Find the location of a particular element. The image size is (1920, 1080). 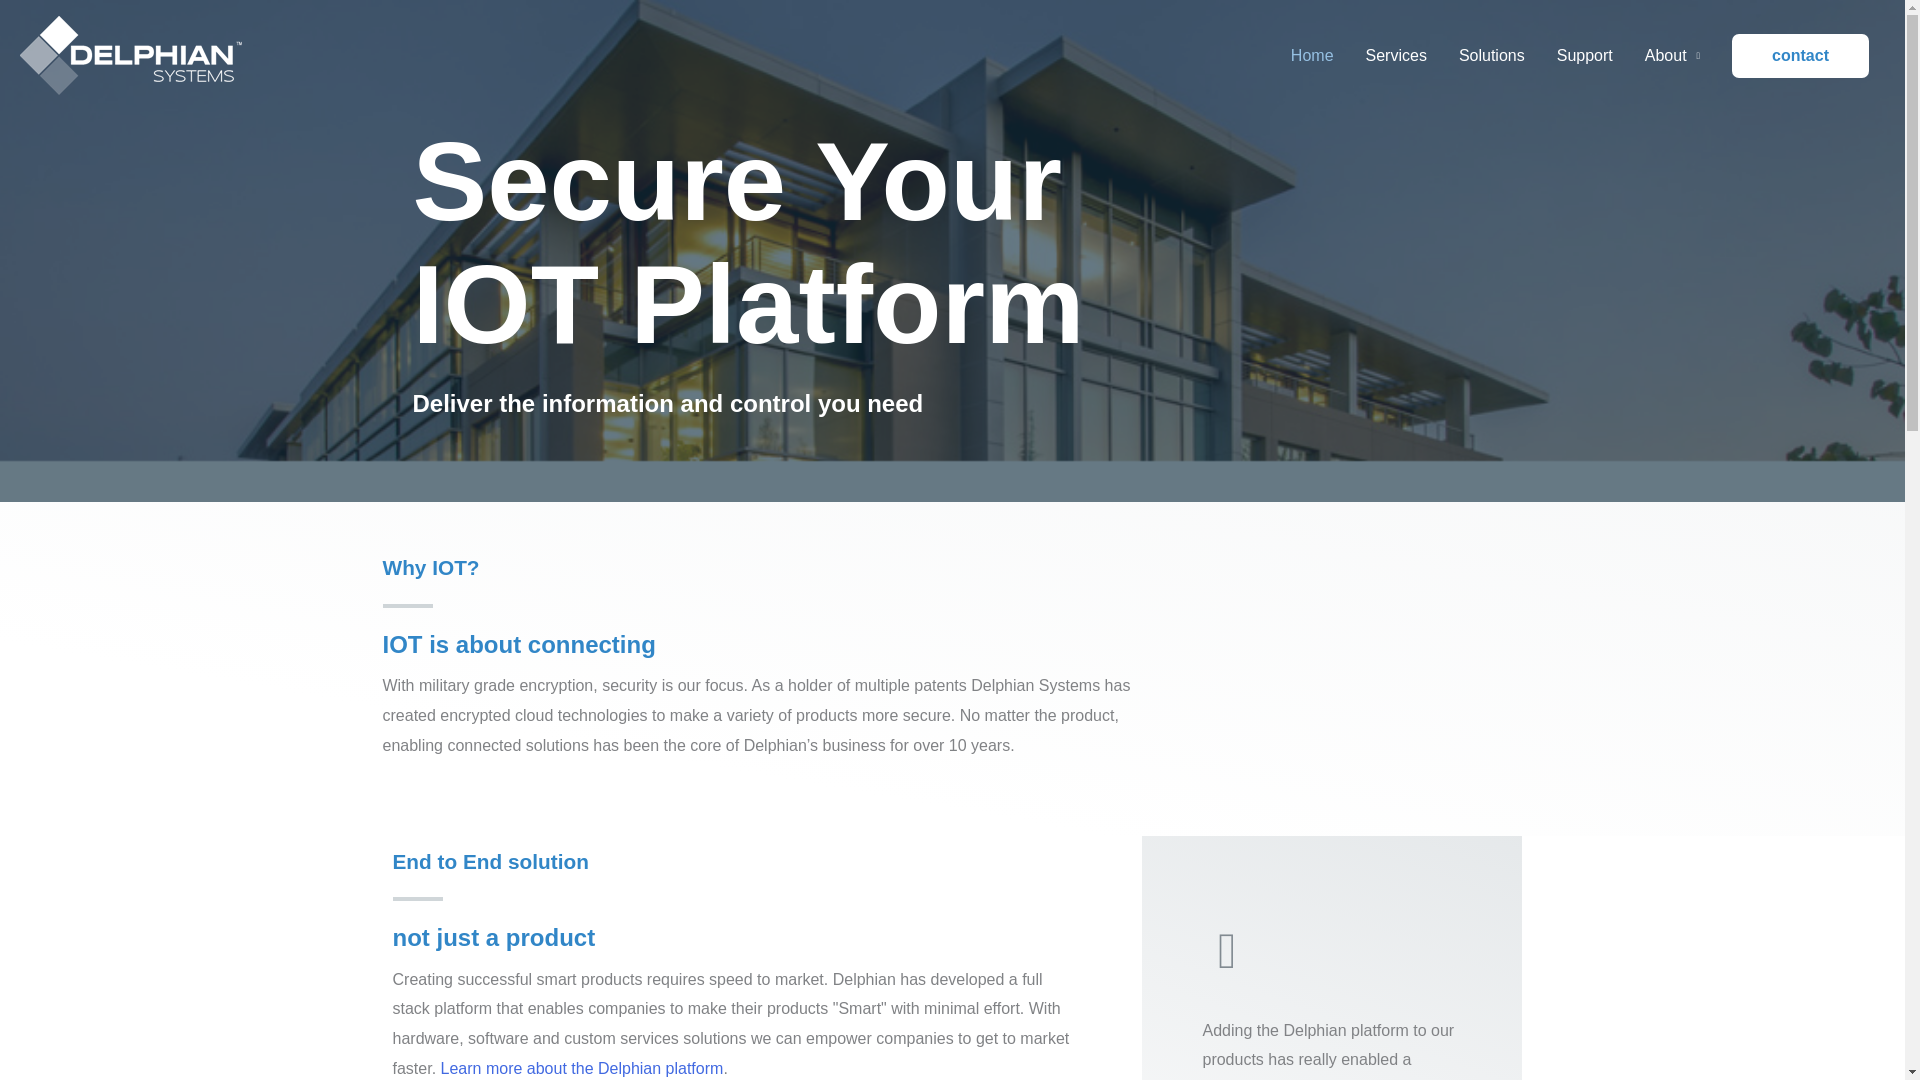

Home is located at coordinates (1312, 55).